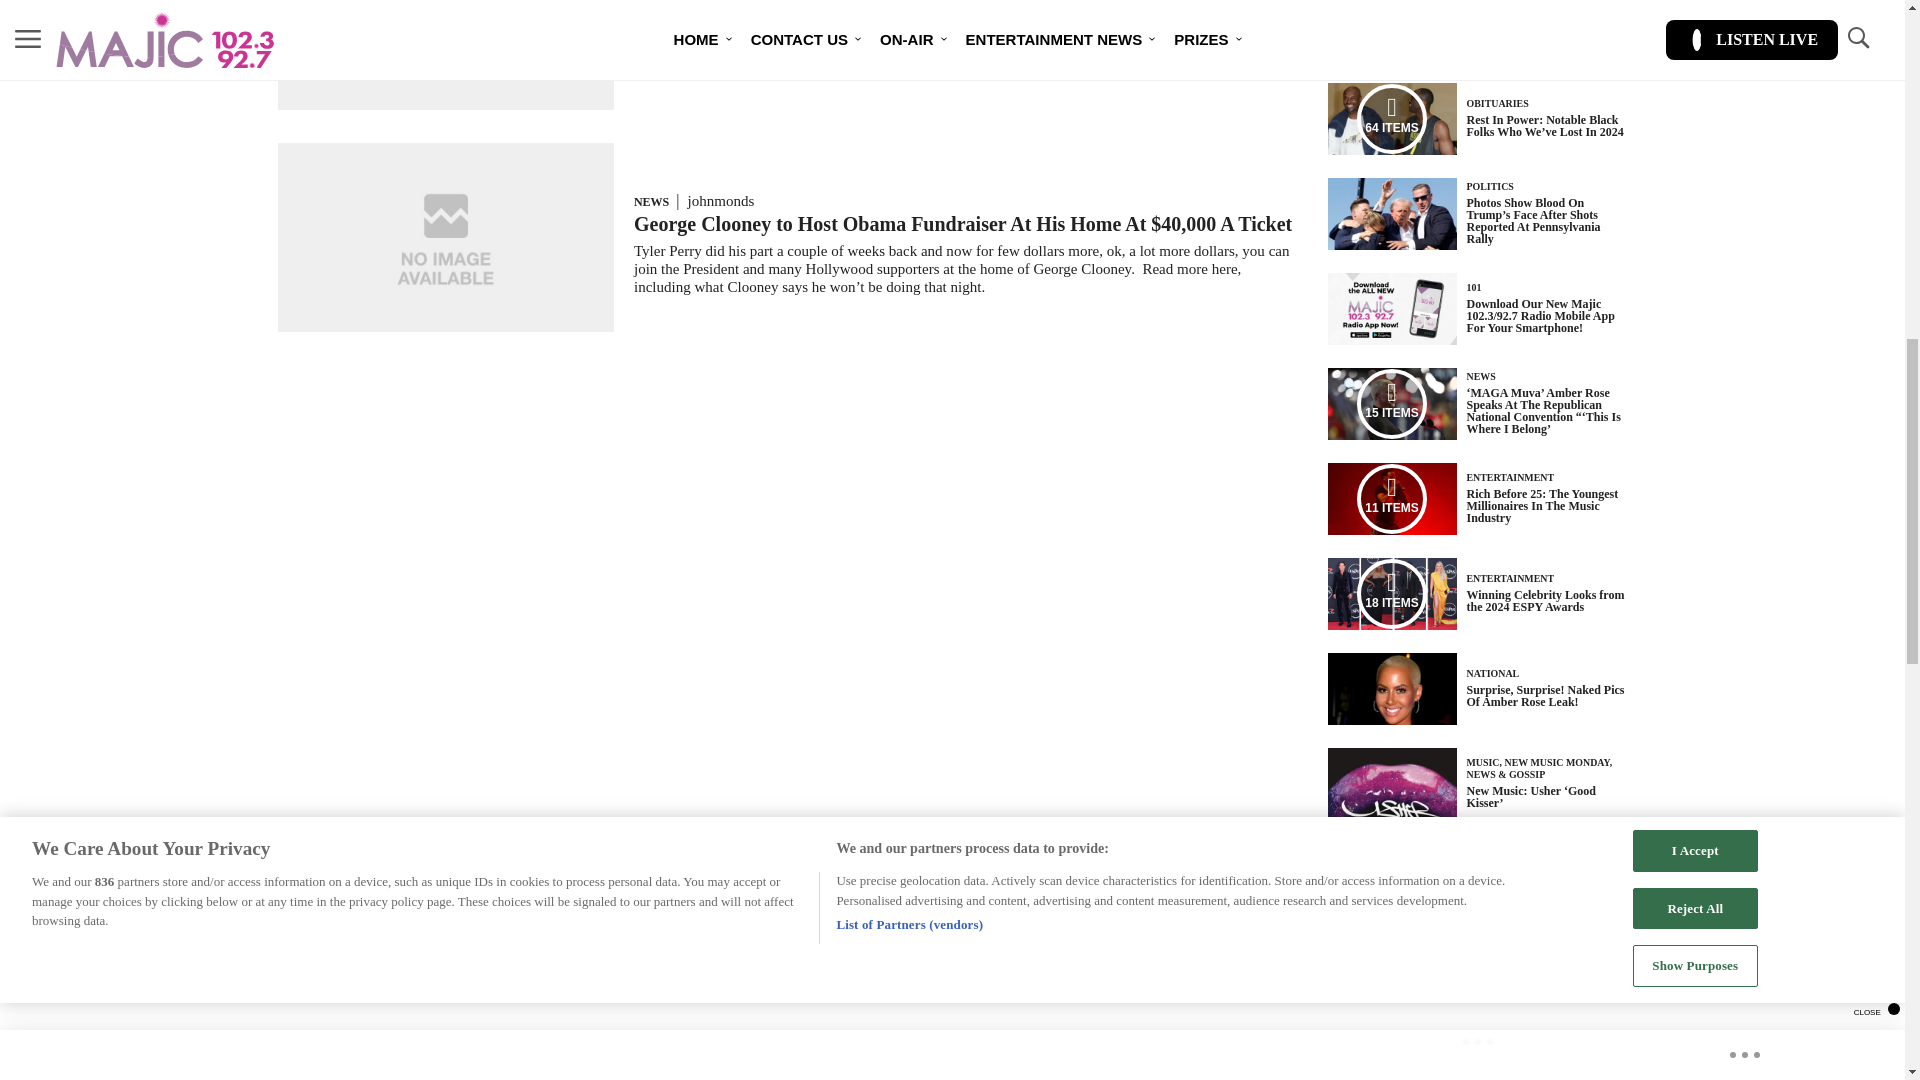 This screenshot has height=1080, width=1920. I want to click on Media Playlist, so click(1392, 498).